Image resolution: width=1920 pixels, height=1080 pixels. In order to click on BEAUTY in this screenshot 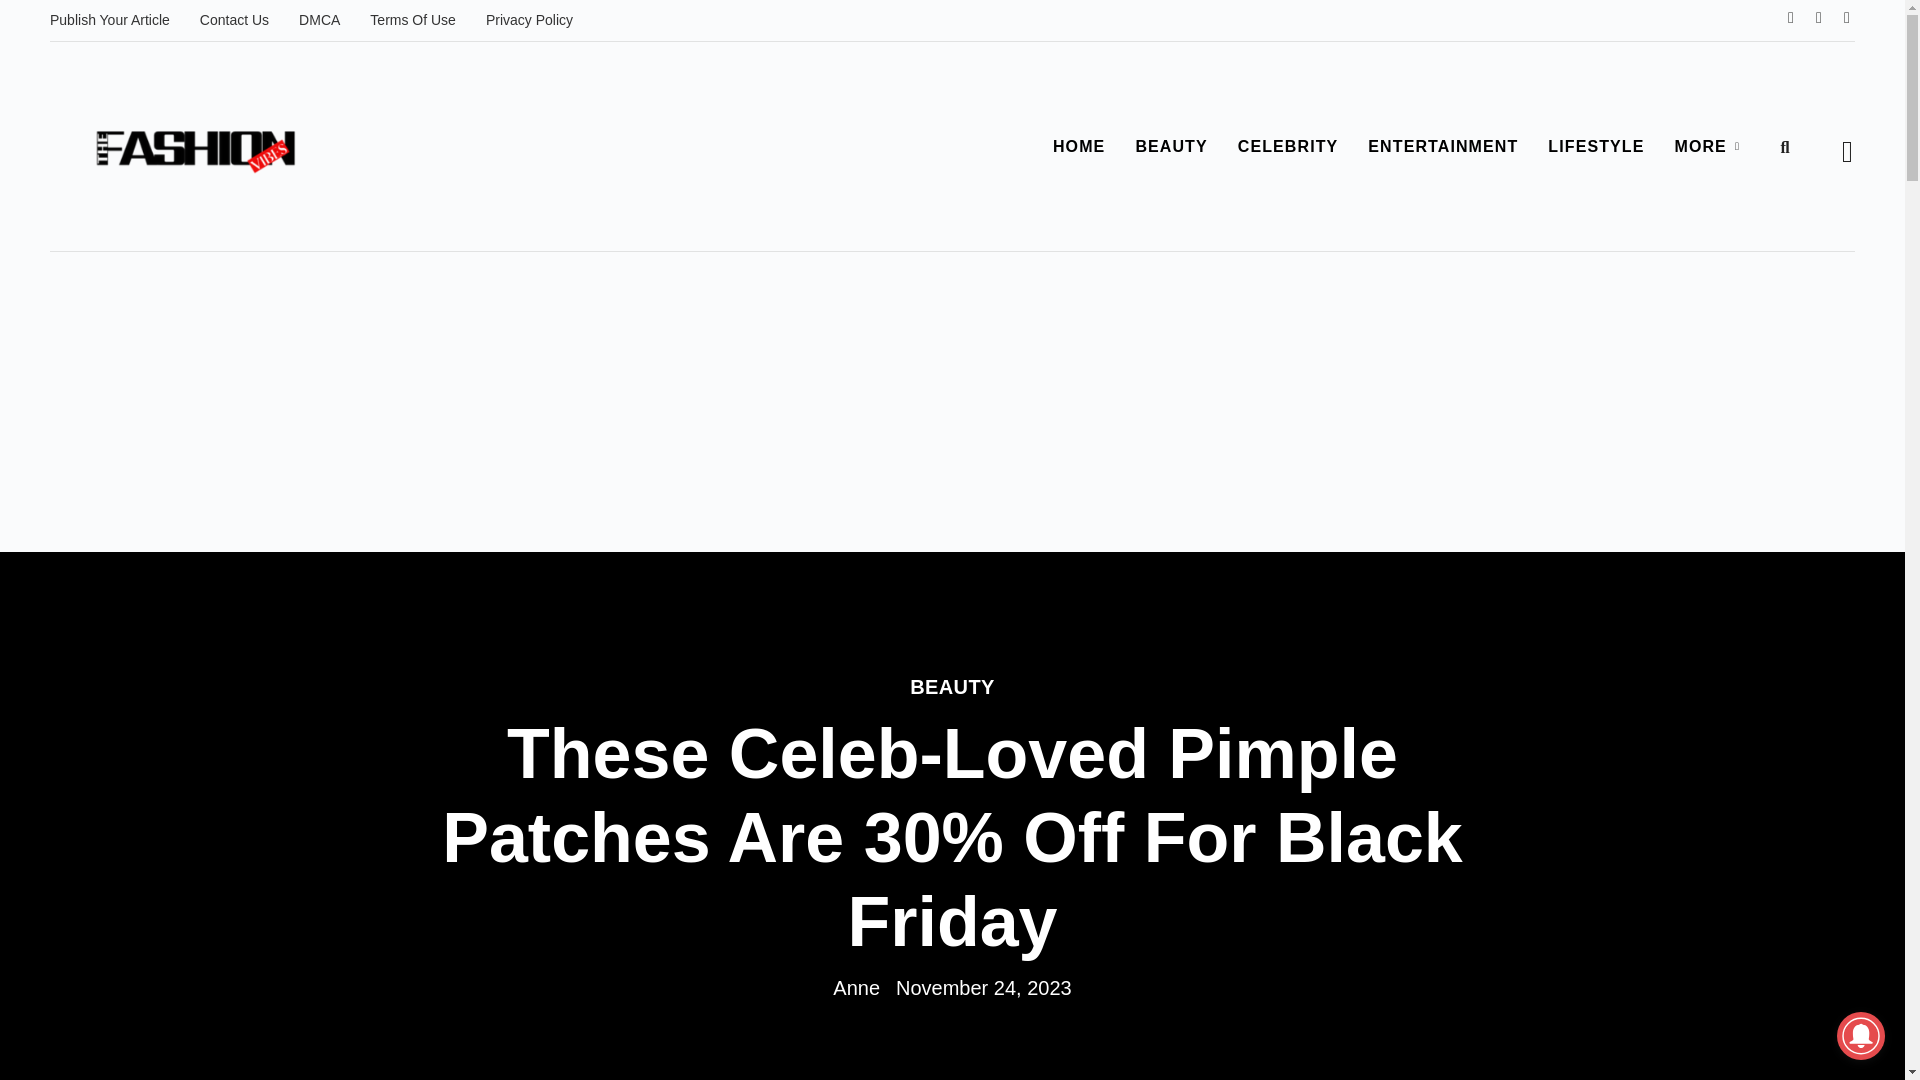, I will do `click(952, 686)`.